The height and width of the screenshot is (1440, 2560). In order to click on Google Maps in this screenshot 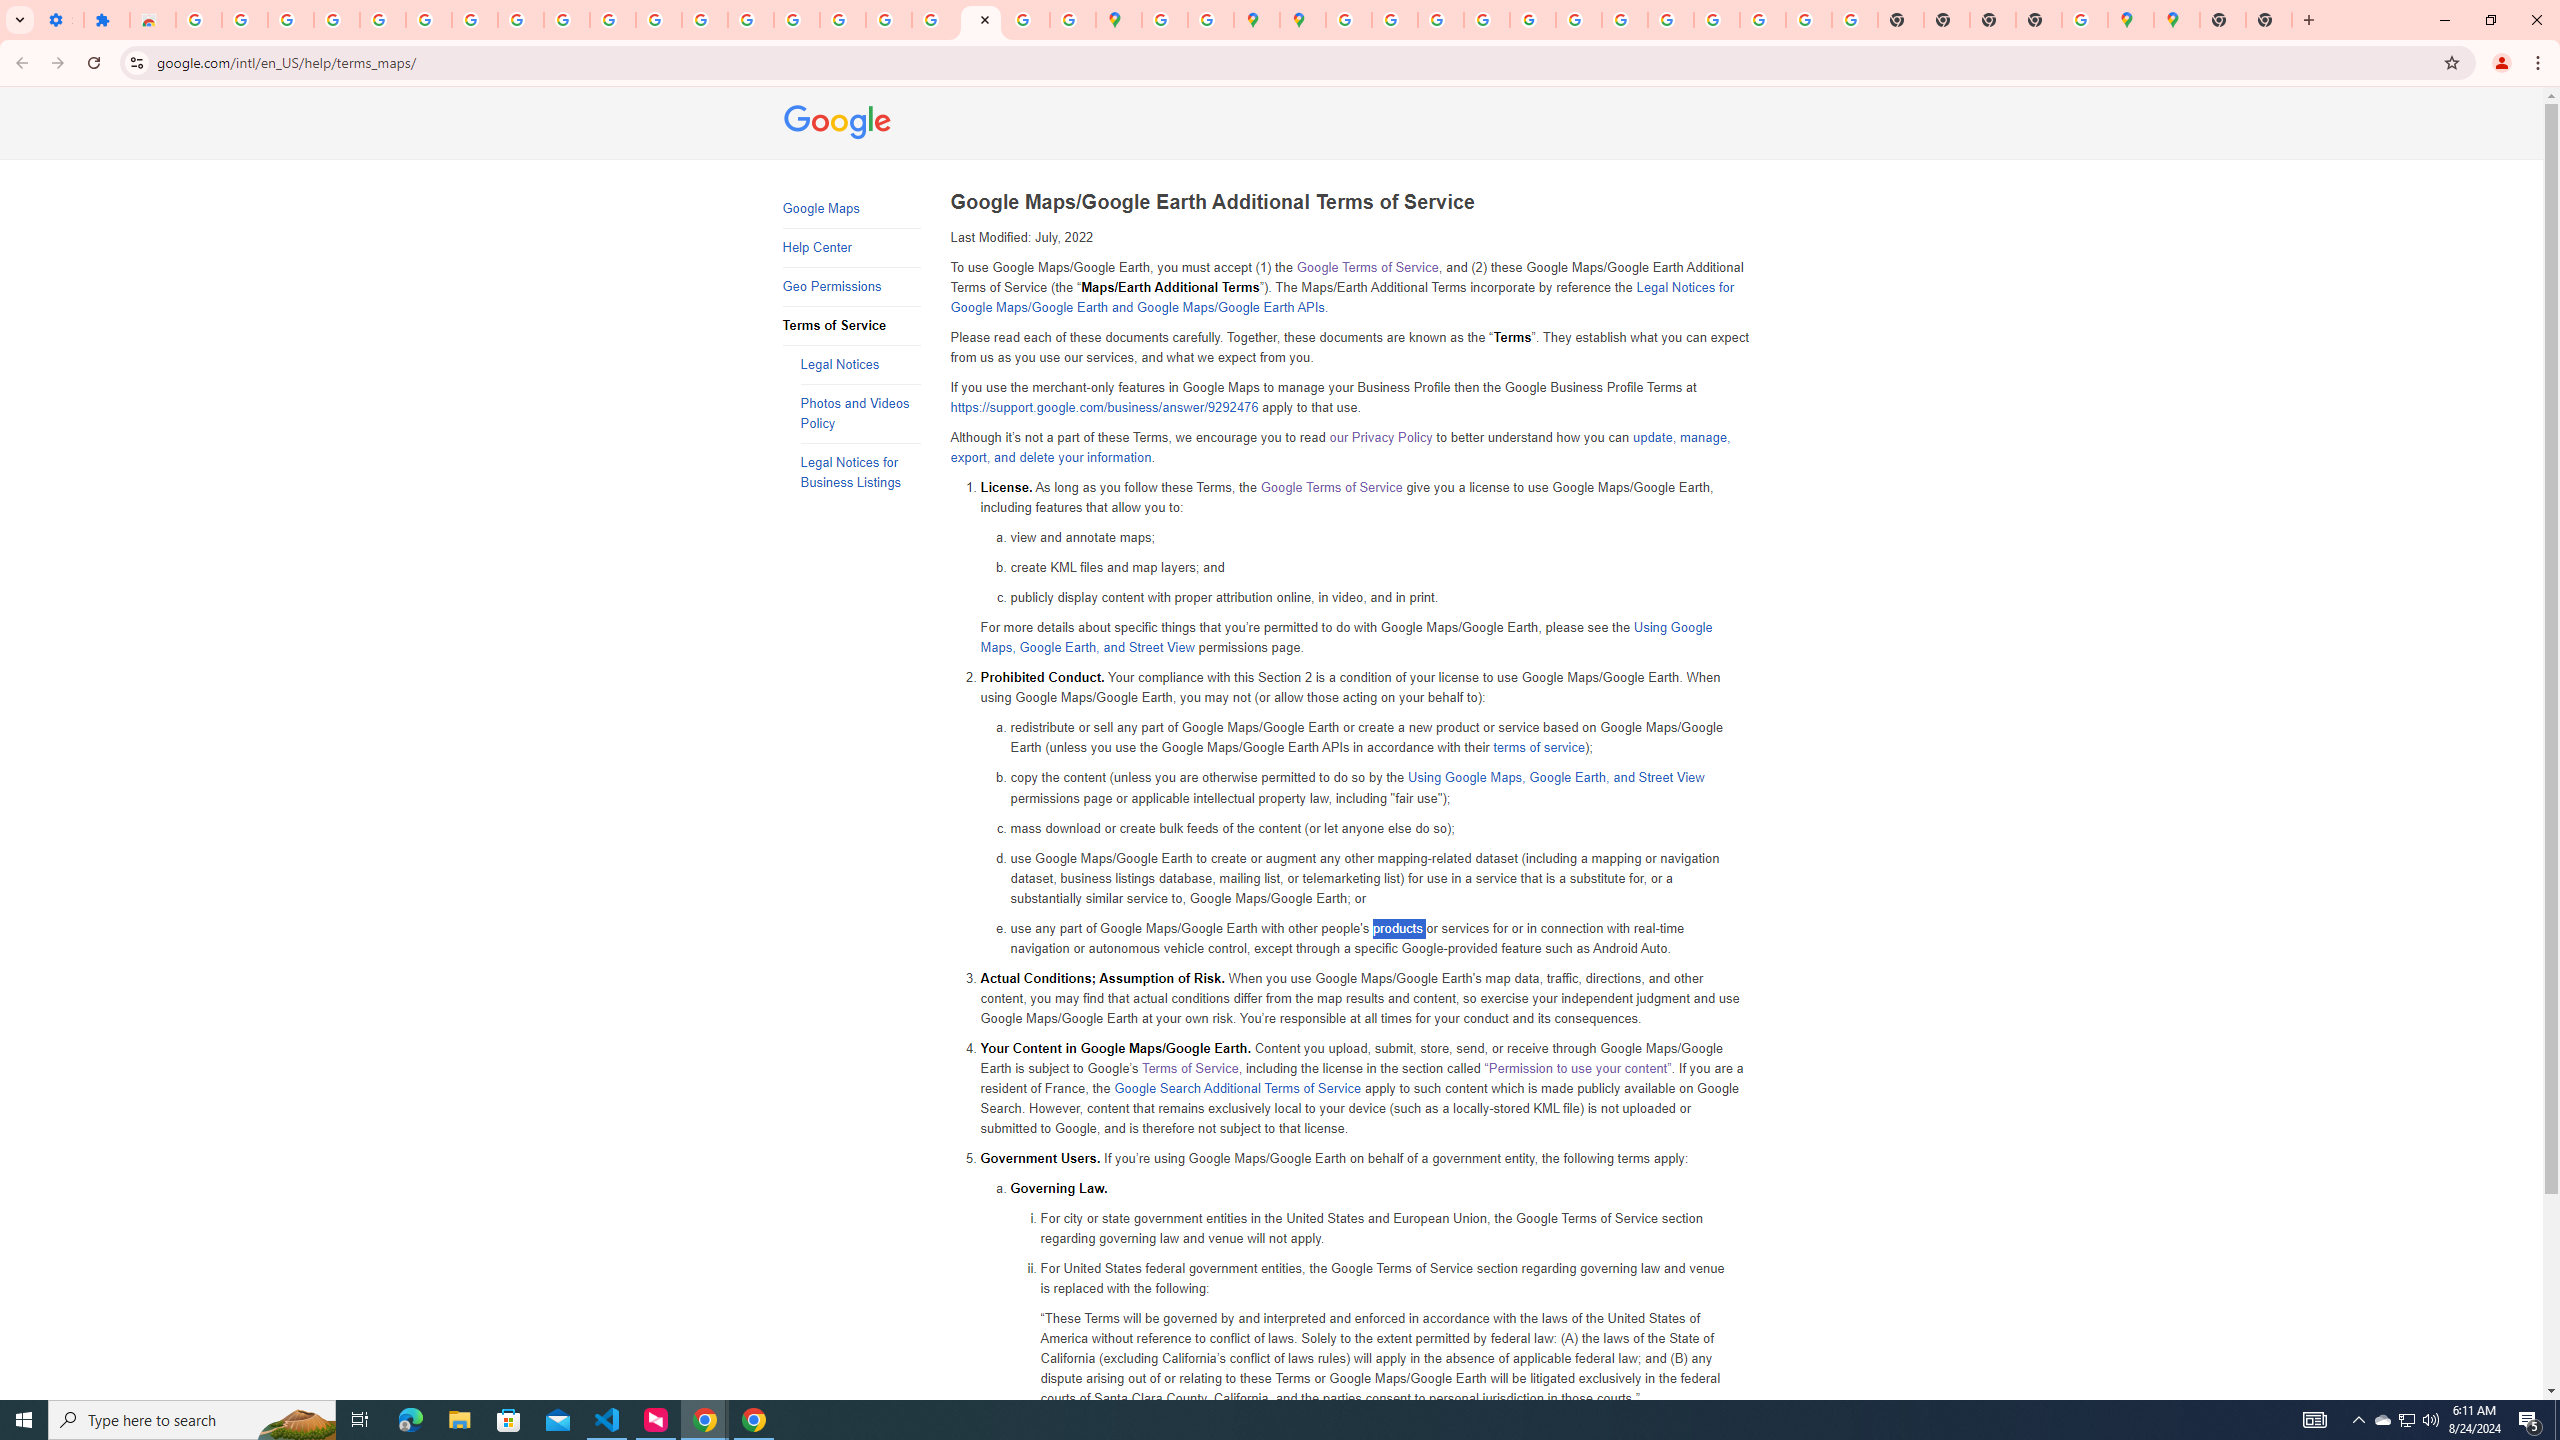, I will do `click(2177, 20)`.